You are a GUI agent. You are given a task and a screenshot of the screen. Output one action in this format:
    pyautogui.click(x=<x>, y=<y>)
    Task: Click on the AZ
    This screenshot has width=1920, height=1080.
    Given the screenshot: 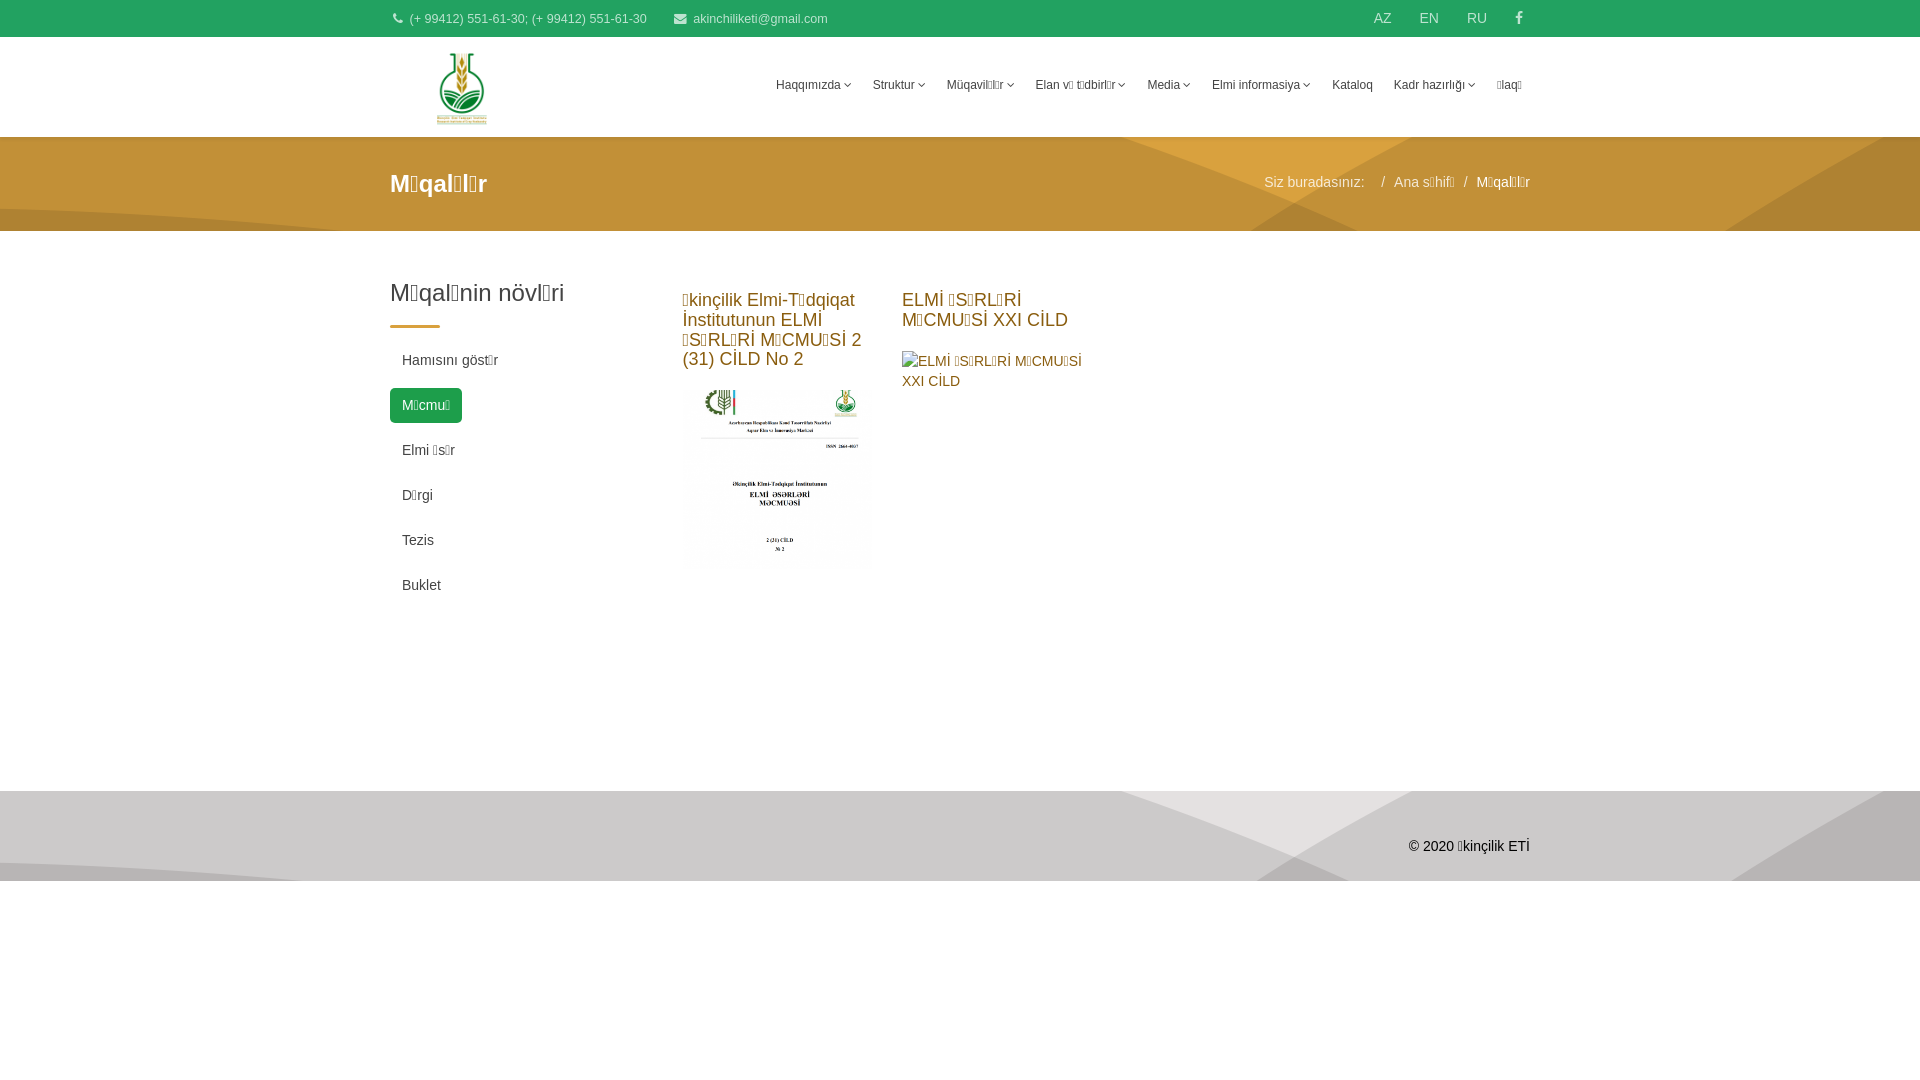 What is the action you would take?
    pyautogui.click(x=1383, y=18)
    